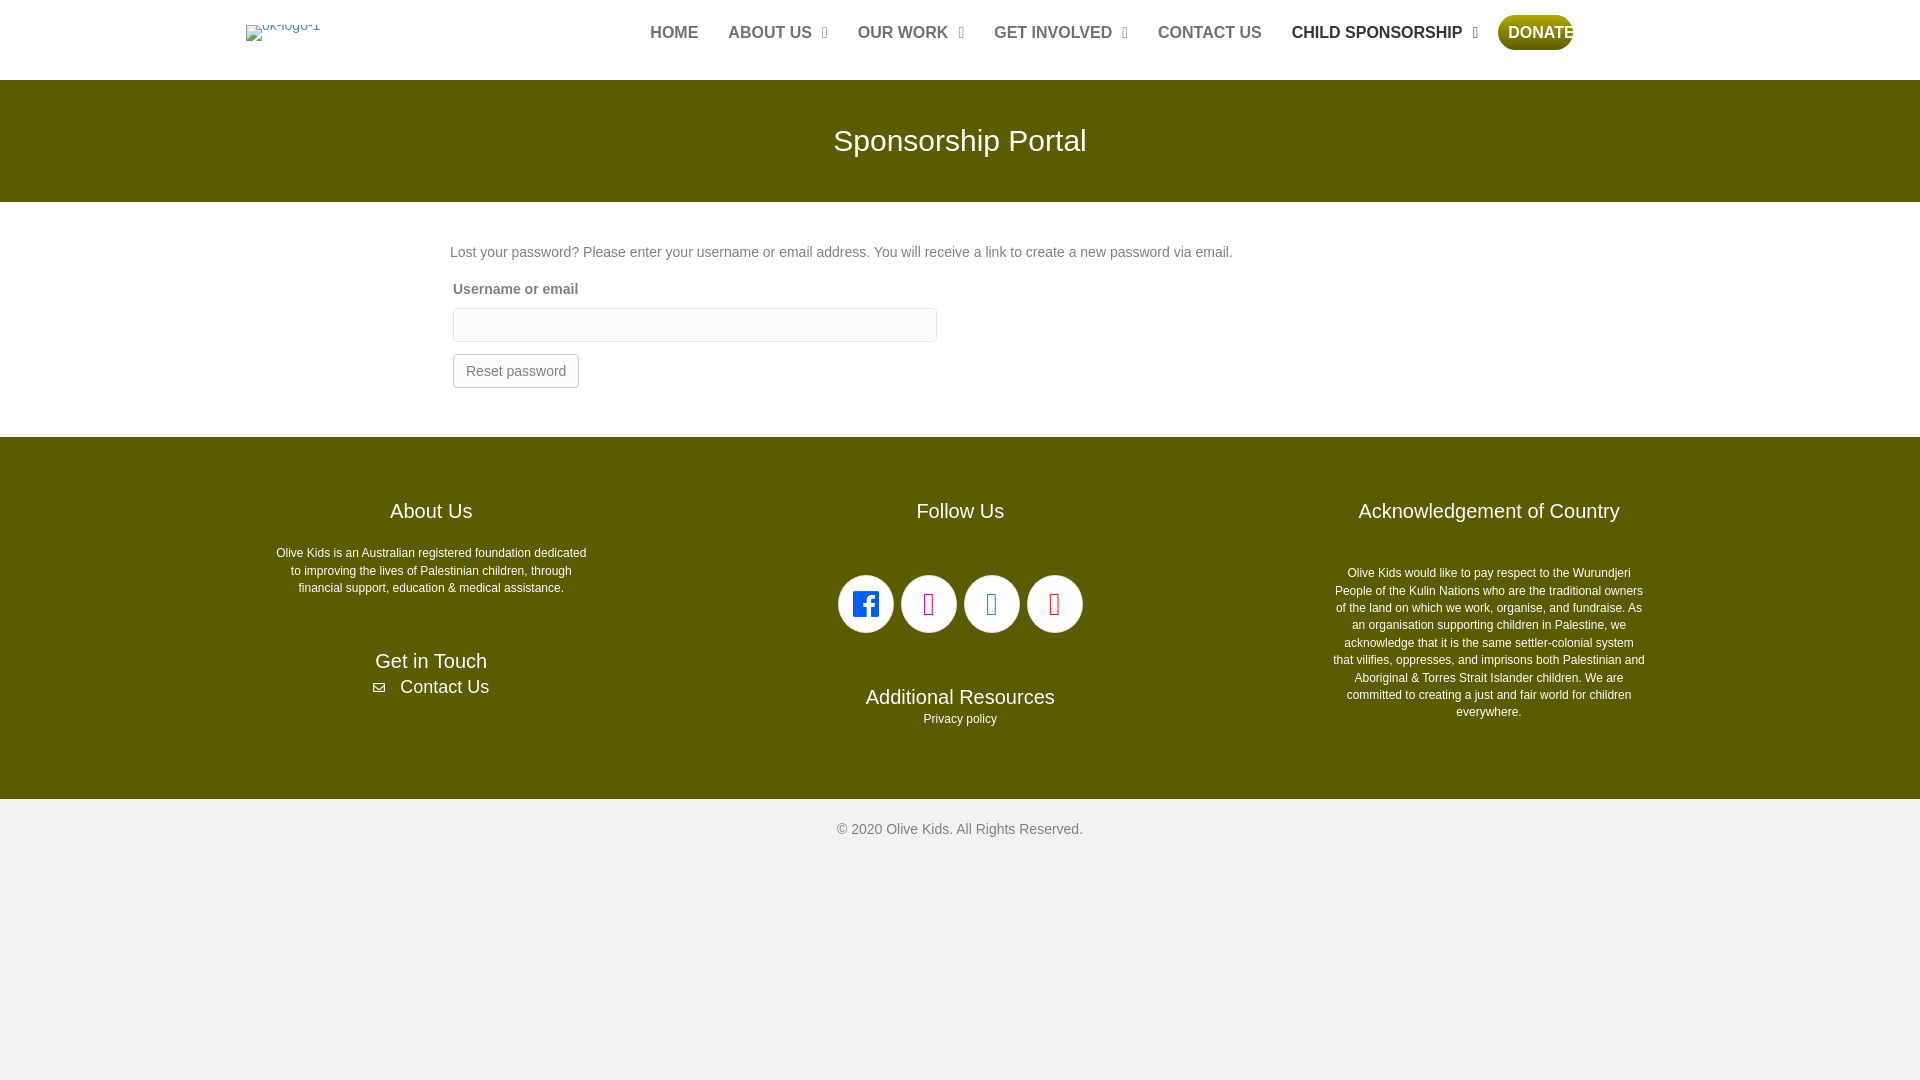 The width and height of the screenshot is (1920, 1080). Describe the element at coordinates (674, 33) in the screenshot. I see `HOME` at that location.